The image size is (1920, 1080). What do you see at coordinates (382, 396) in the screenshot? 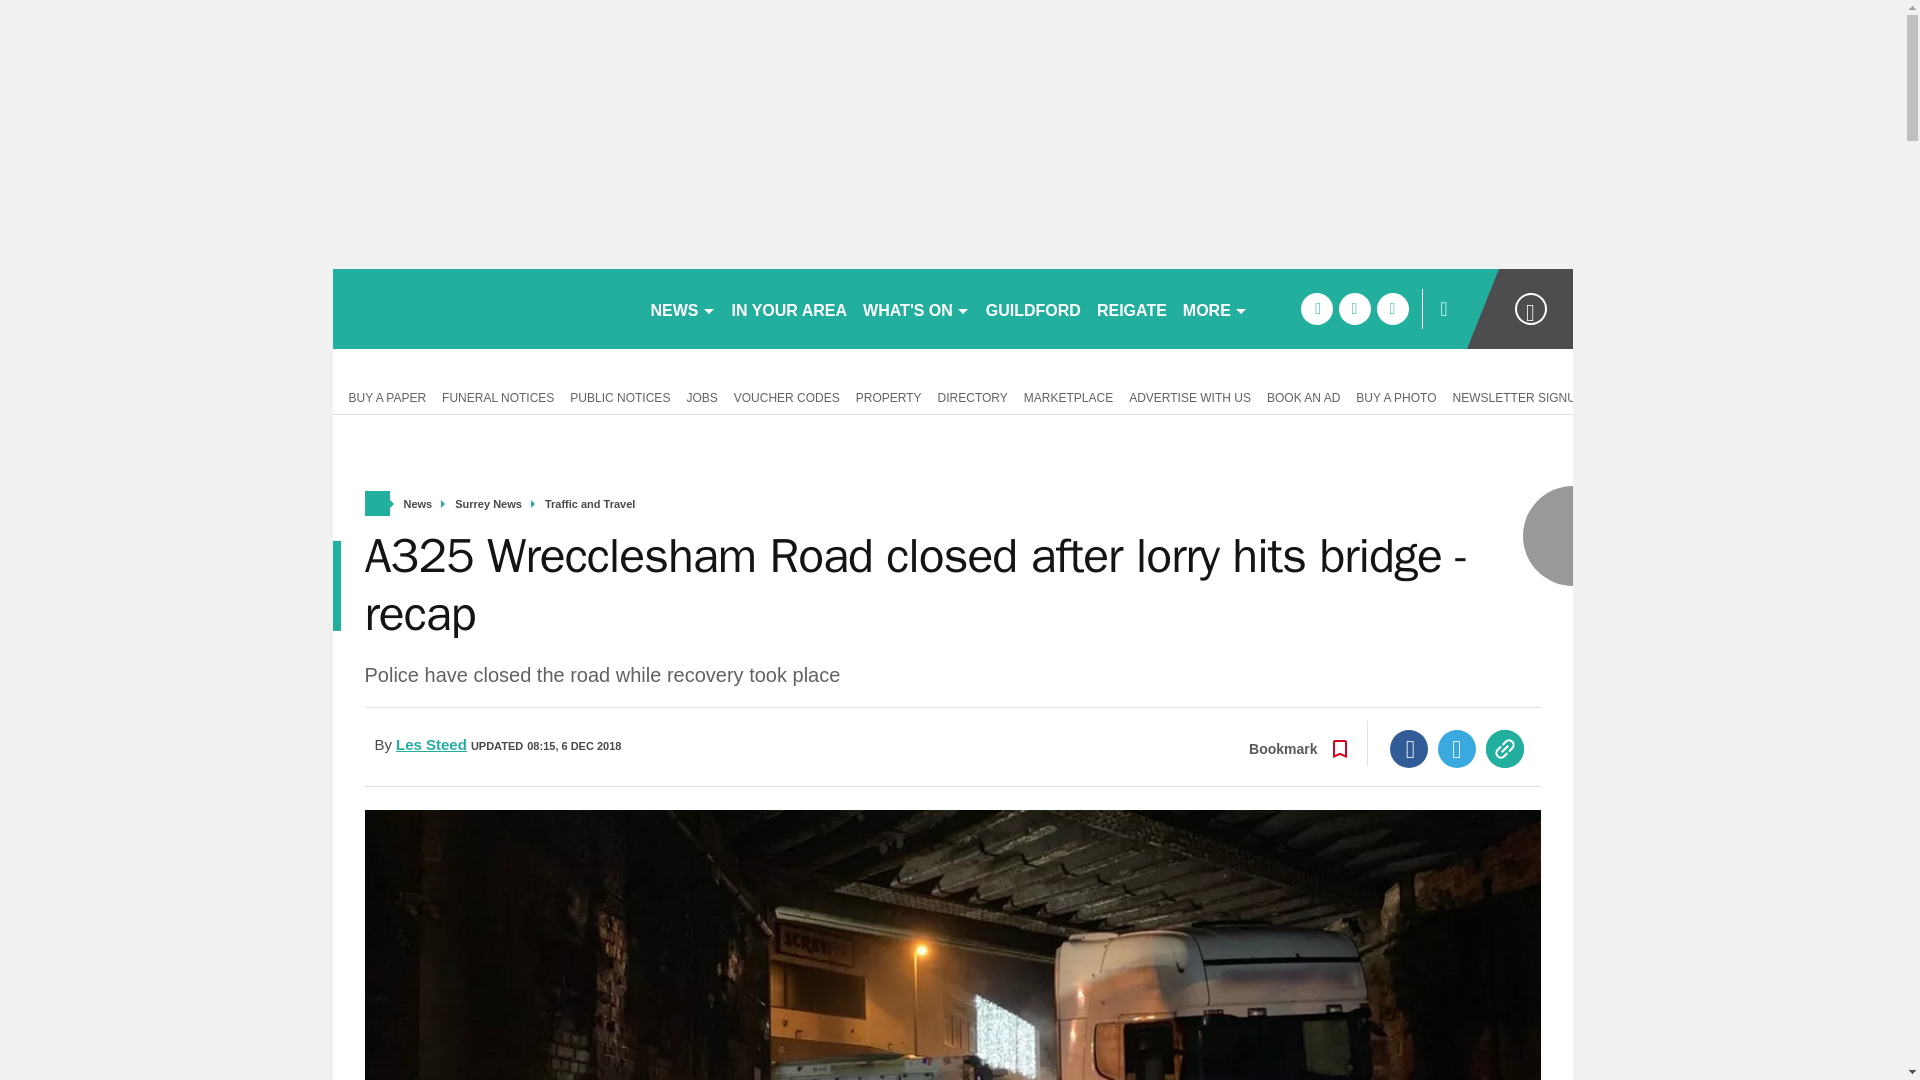
I see `BUY A PAPER` at bounding box center [382, 396].